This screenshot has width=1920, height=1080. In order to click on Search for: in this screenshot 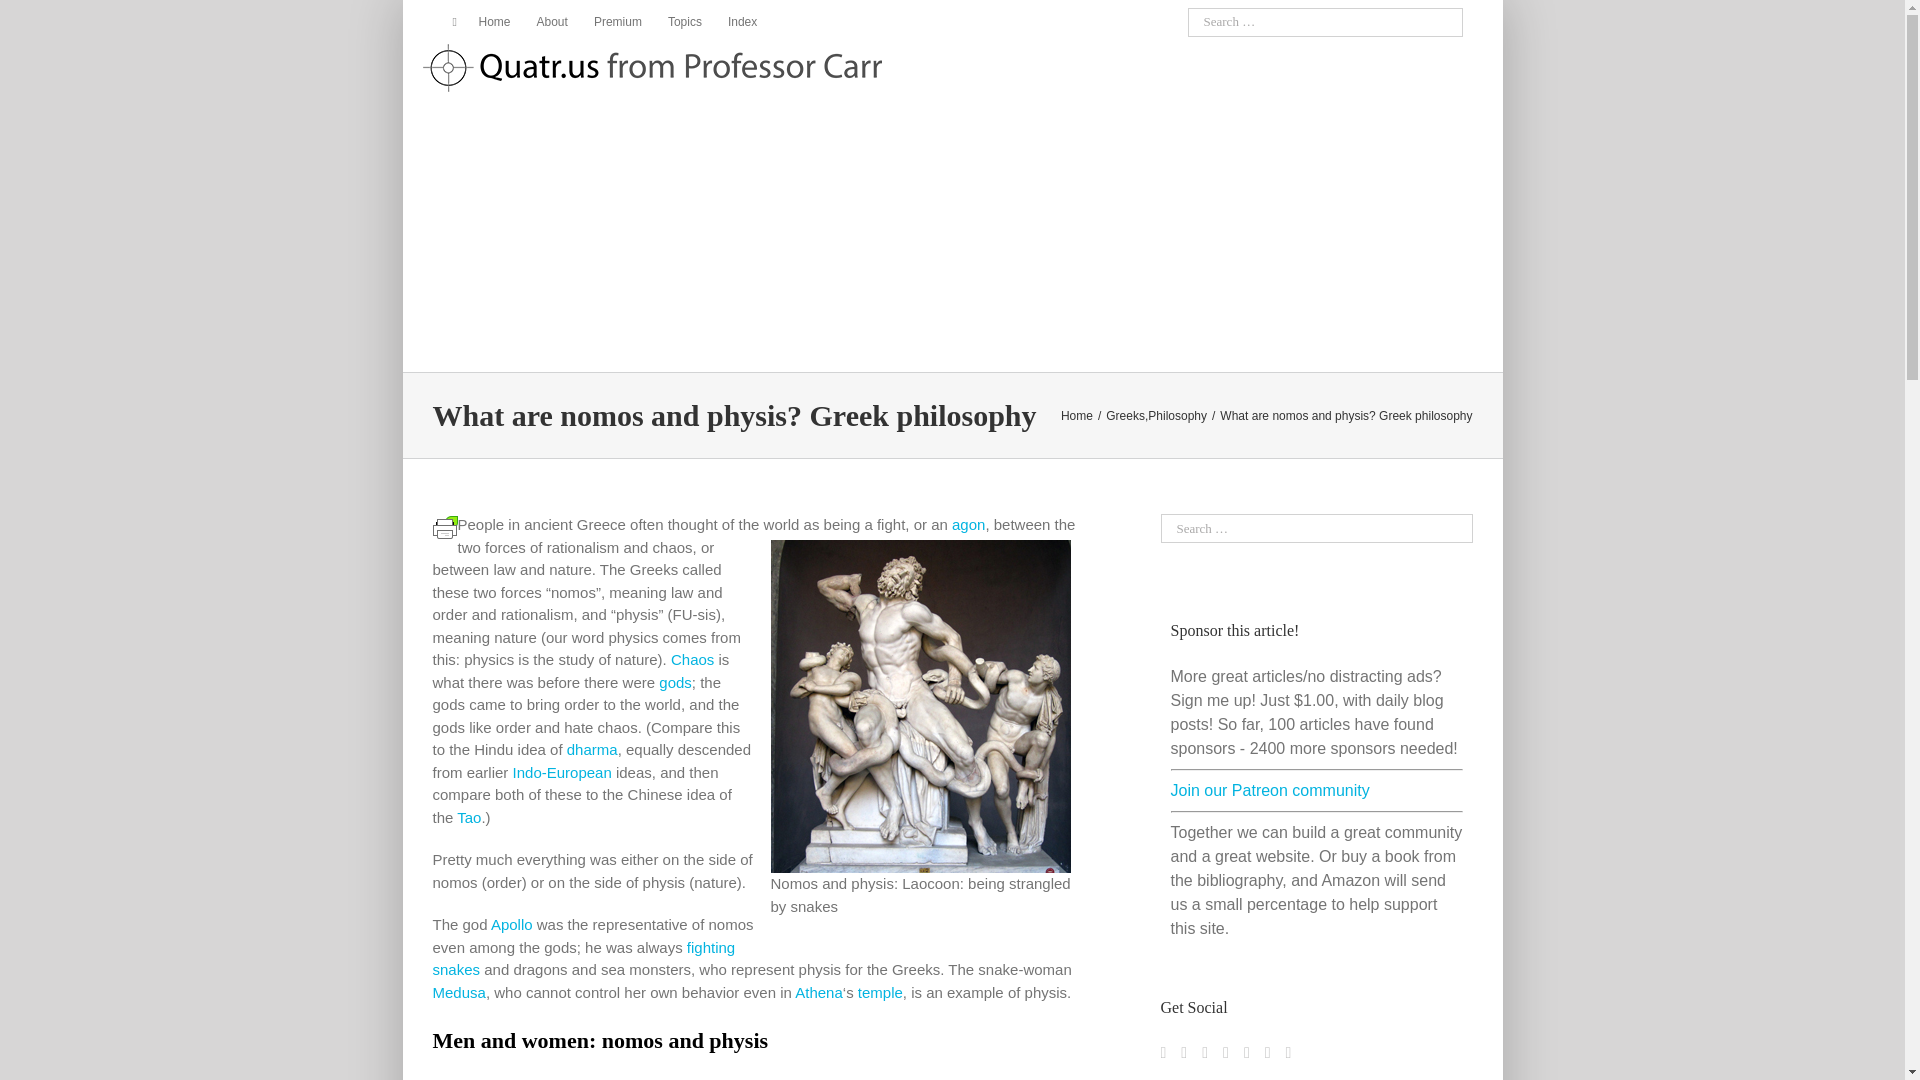, I will do `click(1326, 22)`.